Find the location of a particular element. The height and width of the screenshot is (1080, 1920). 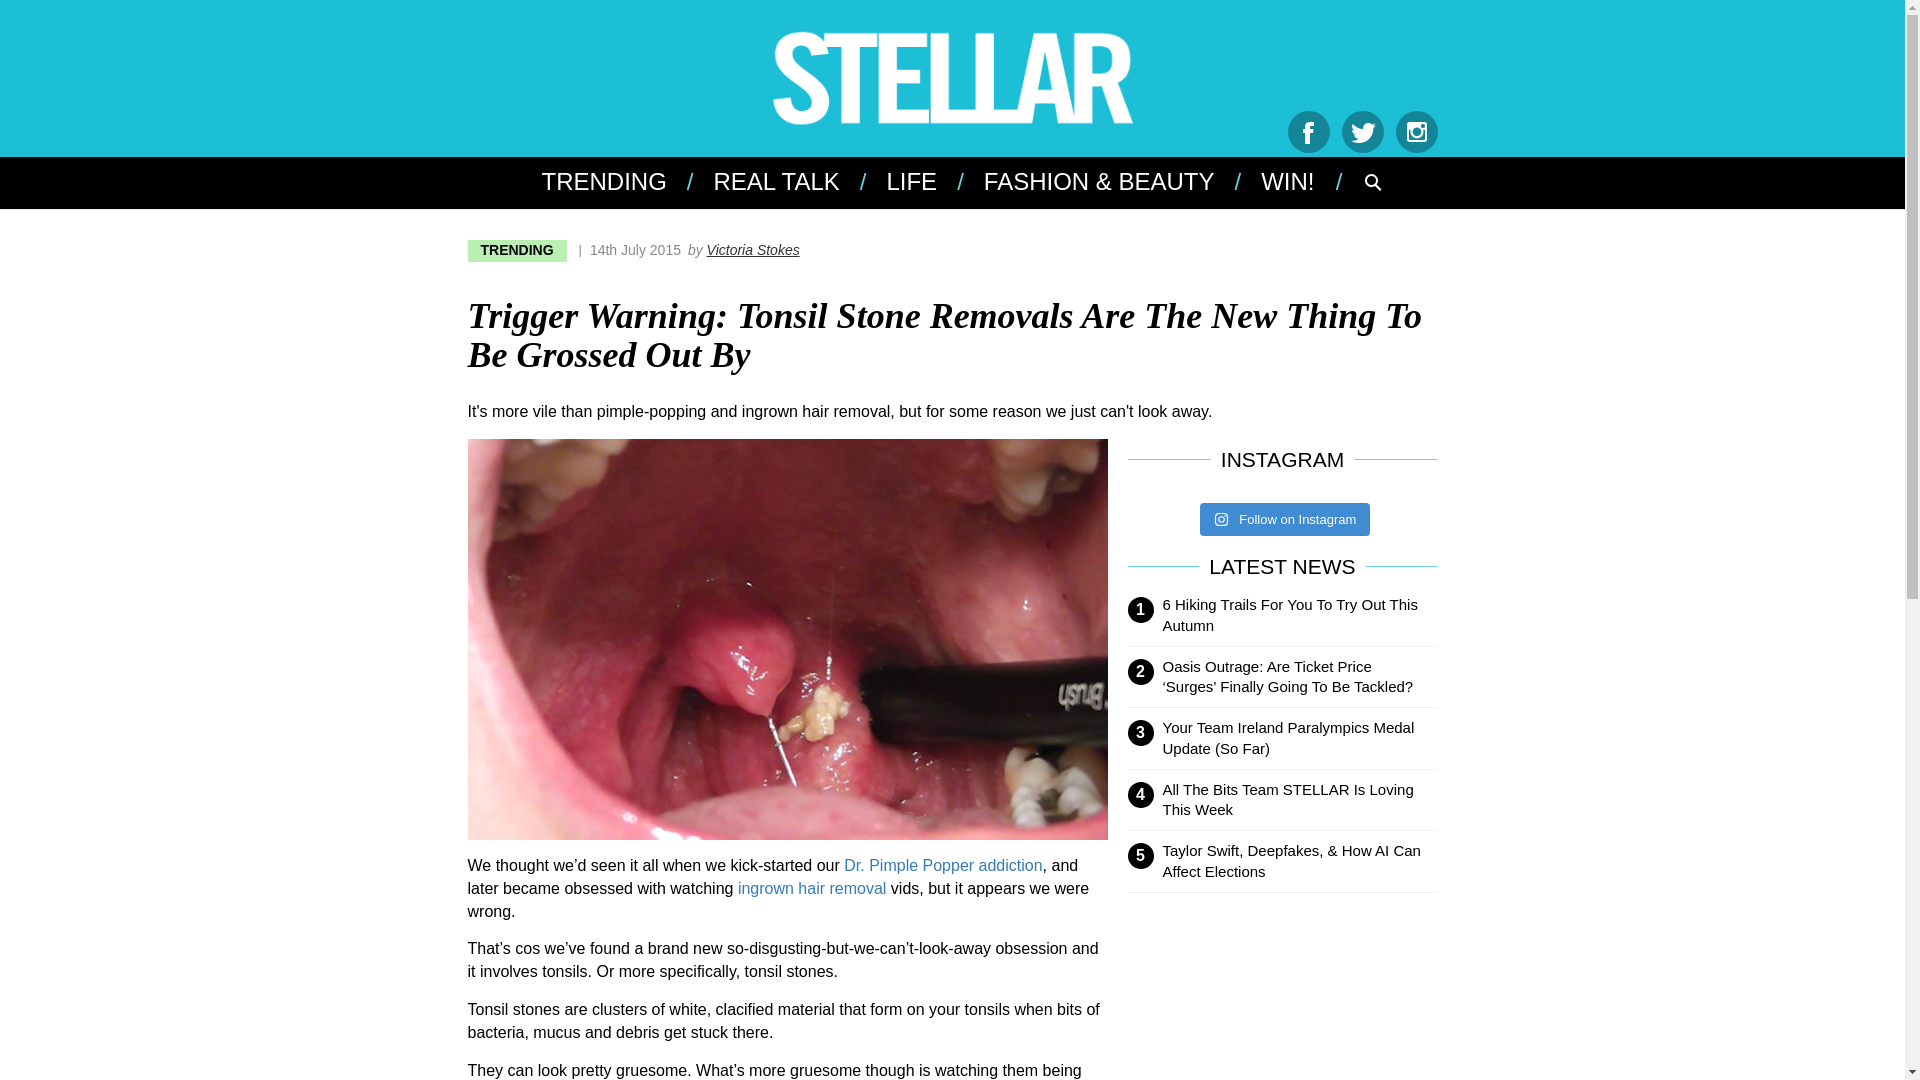

TRENDING is located at coordinates (613, 182).